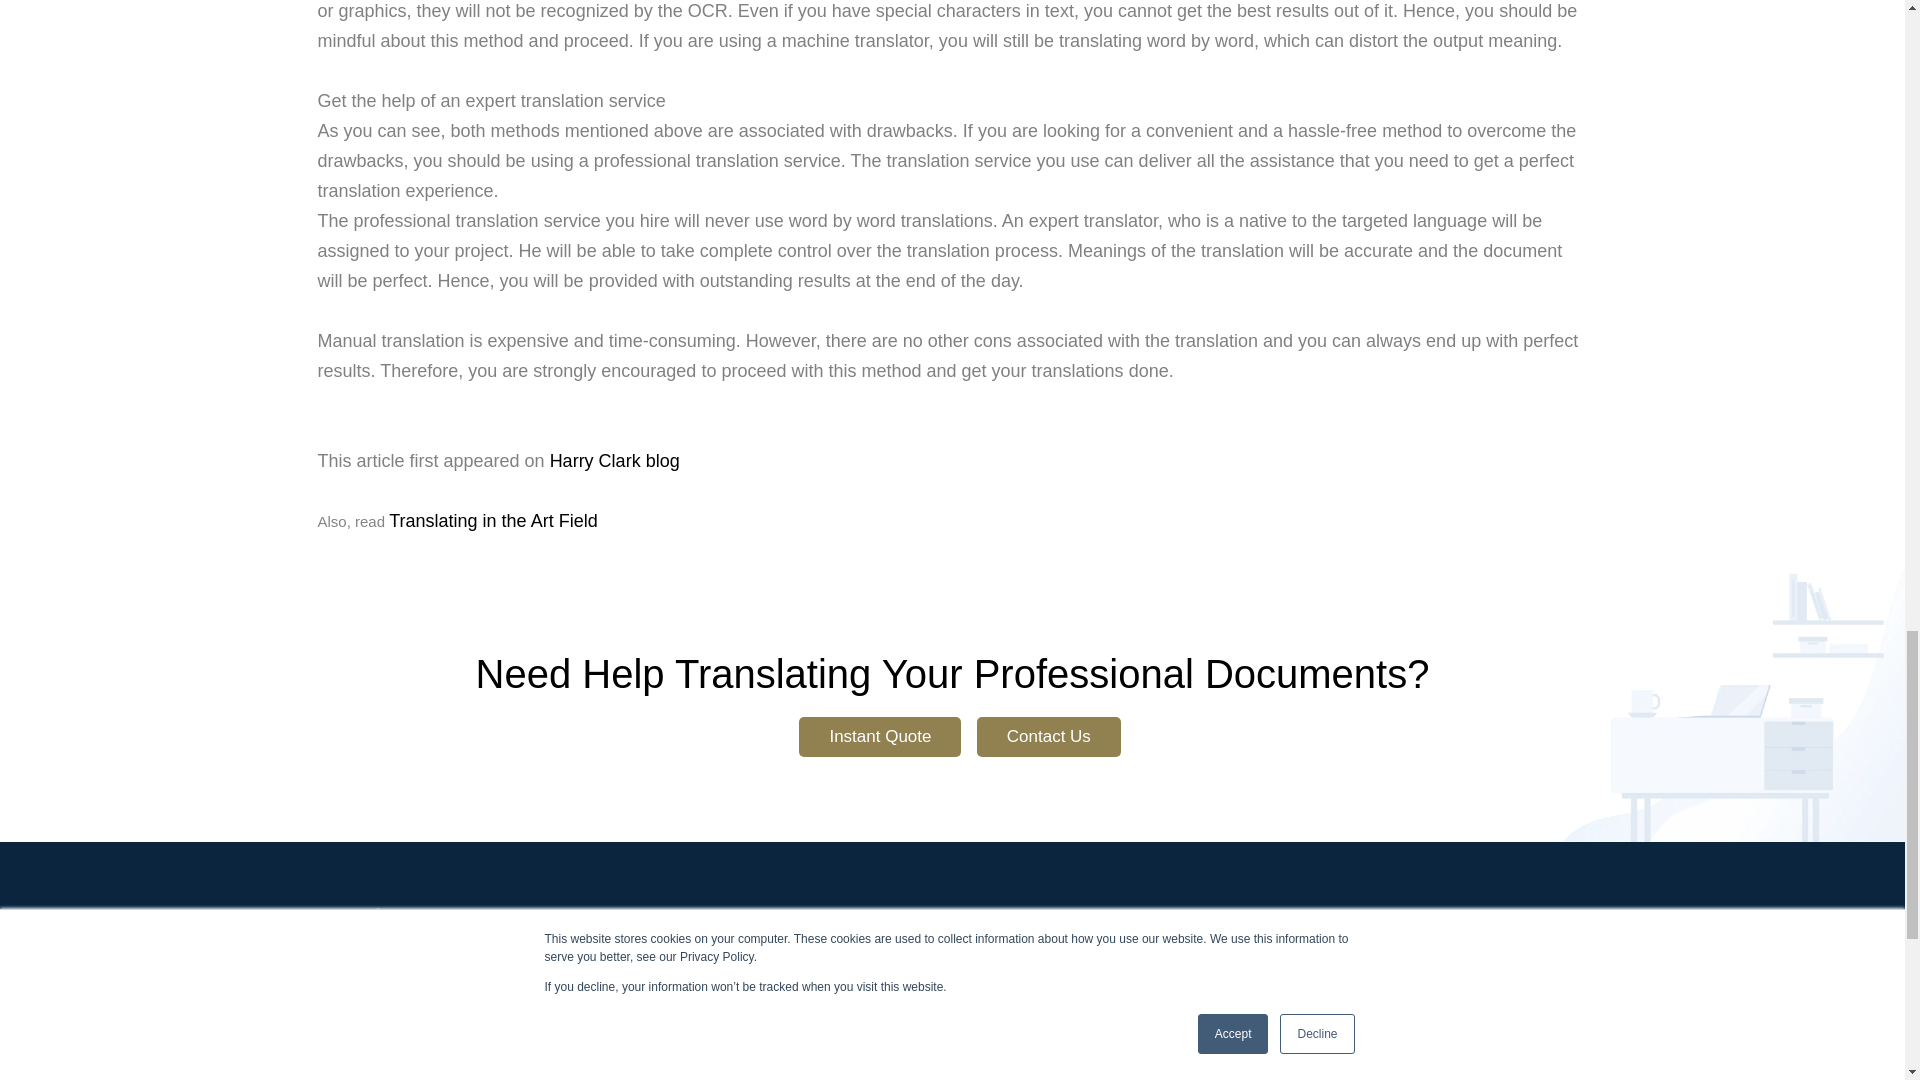 Image resolution: width=1920 pixels, height=1080 pixels. What do you see at coordinates (1049, 737) in the screenshot?
I see `Contact Us` at bounding box center [1049, 737].